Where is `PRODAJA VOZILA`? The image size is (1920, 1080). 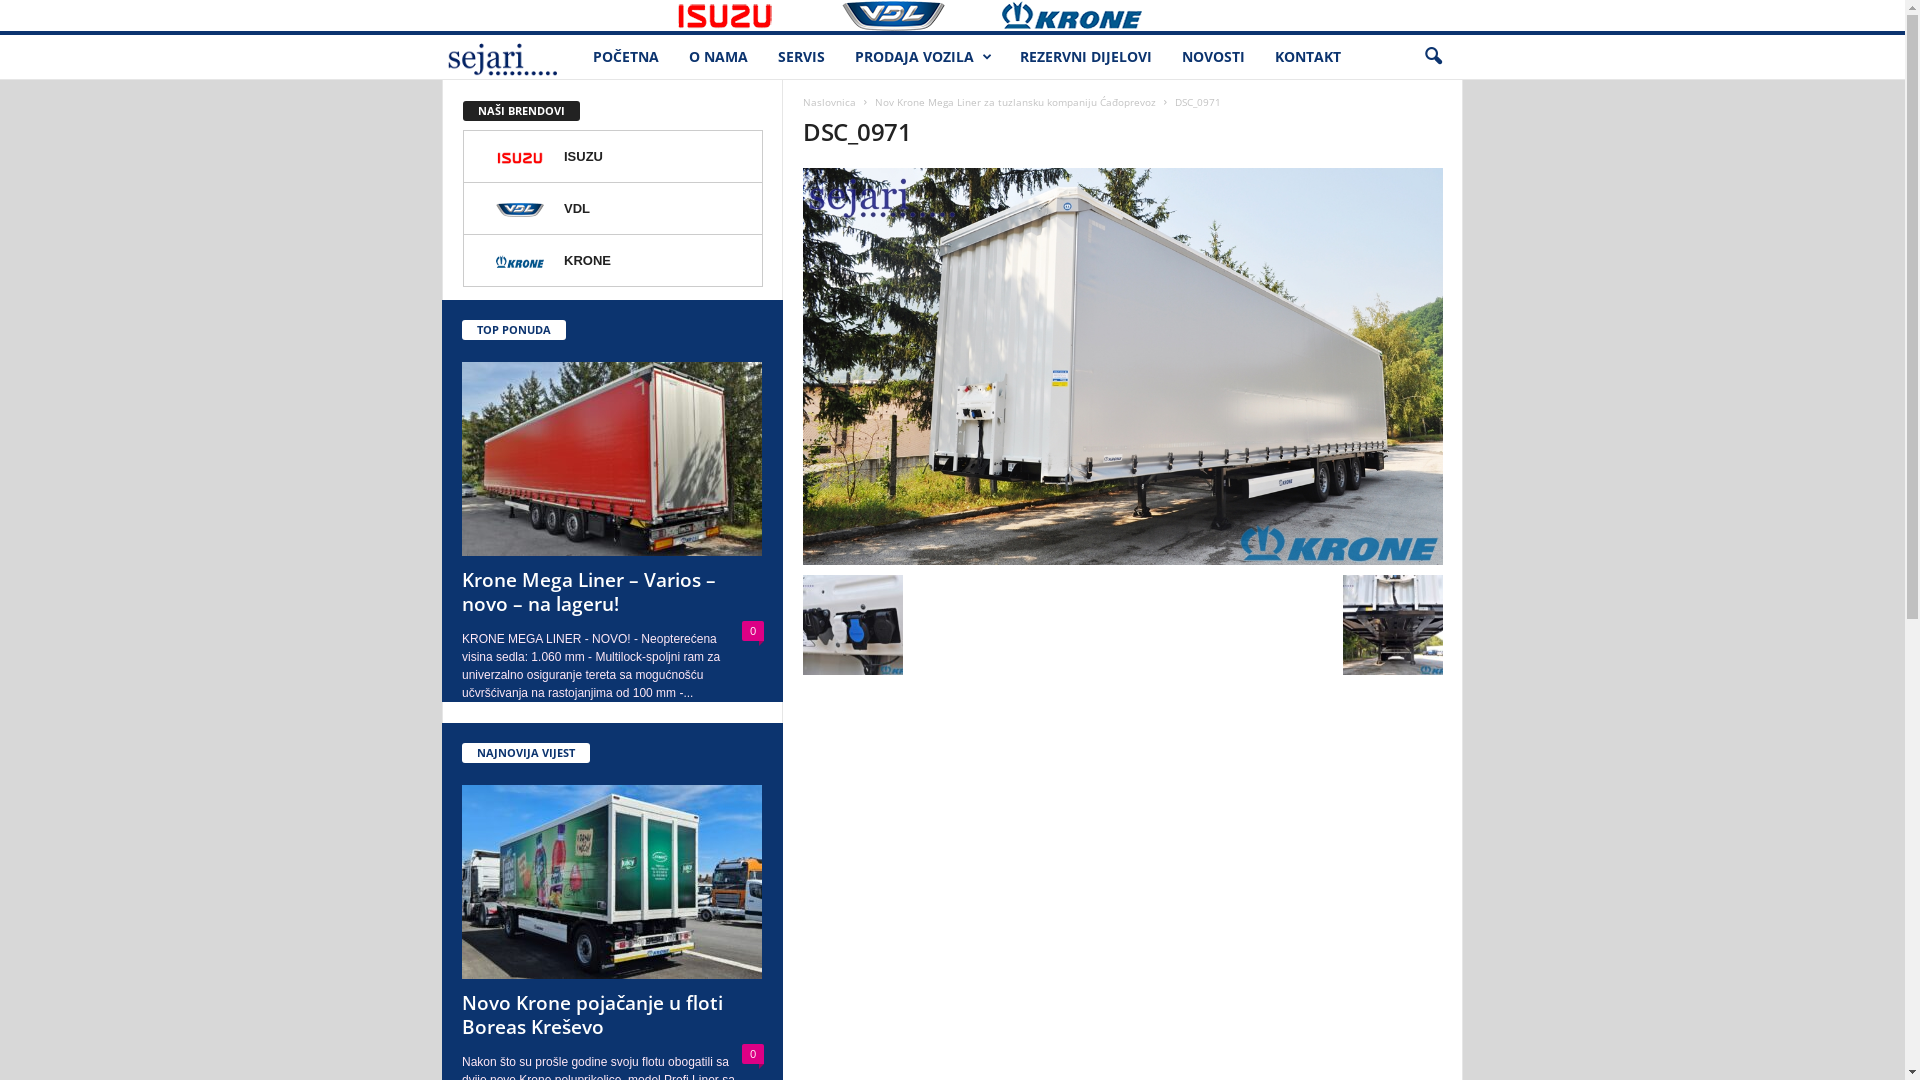
PRODAJA VOZILA is located at coordinates (922, 57).